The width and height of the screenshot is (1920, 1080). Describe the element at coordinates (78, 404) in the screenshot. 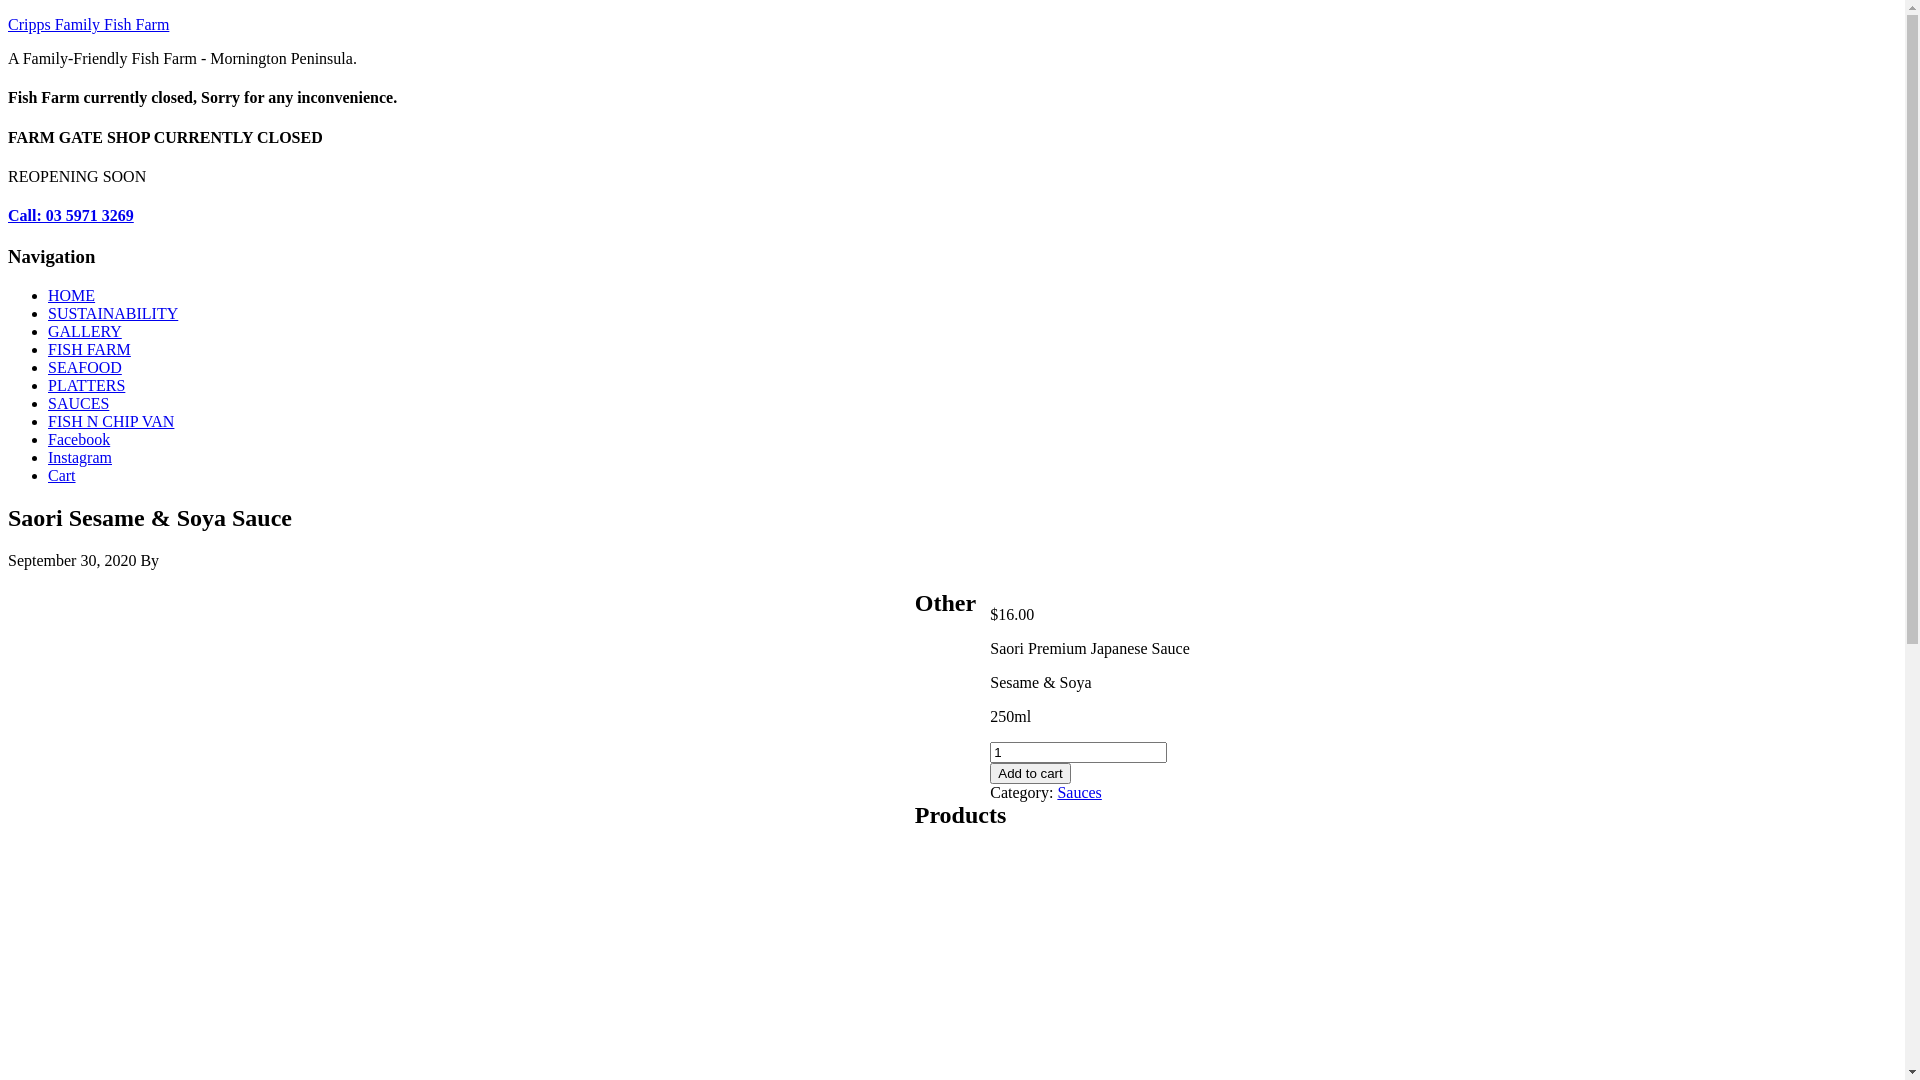

I see `SAUCES` at that location.